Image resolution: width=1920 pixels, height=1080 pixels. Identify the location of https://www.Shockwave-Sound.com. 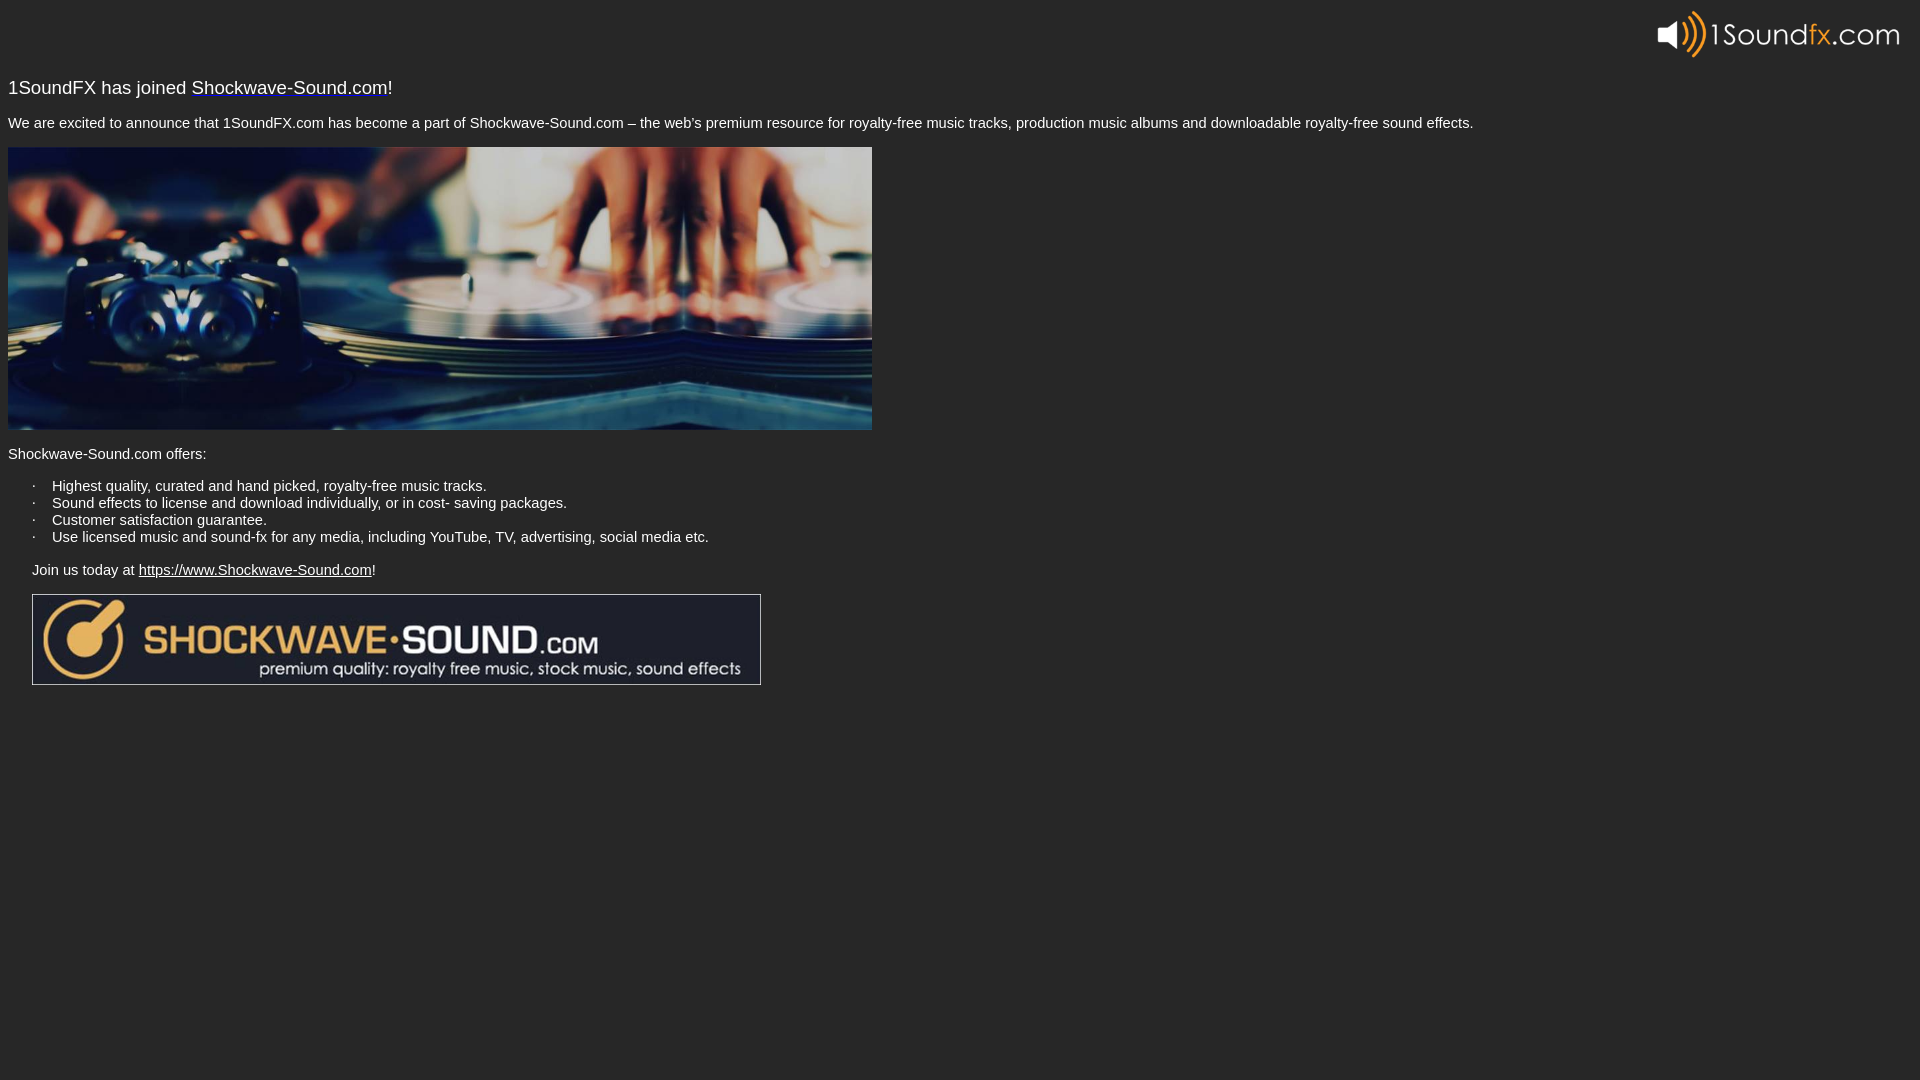
(256, 570).